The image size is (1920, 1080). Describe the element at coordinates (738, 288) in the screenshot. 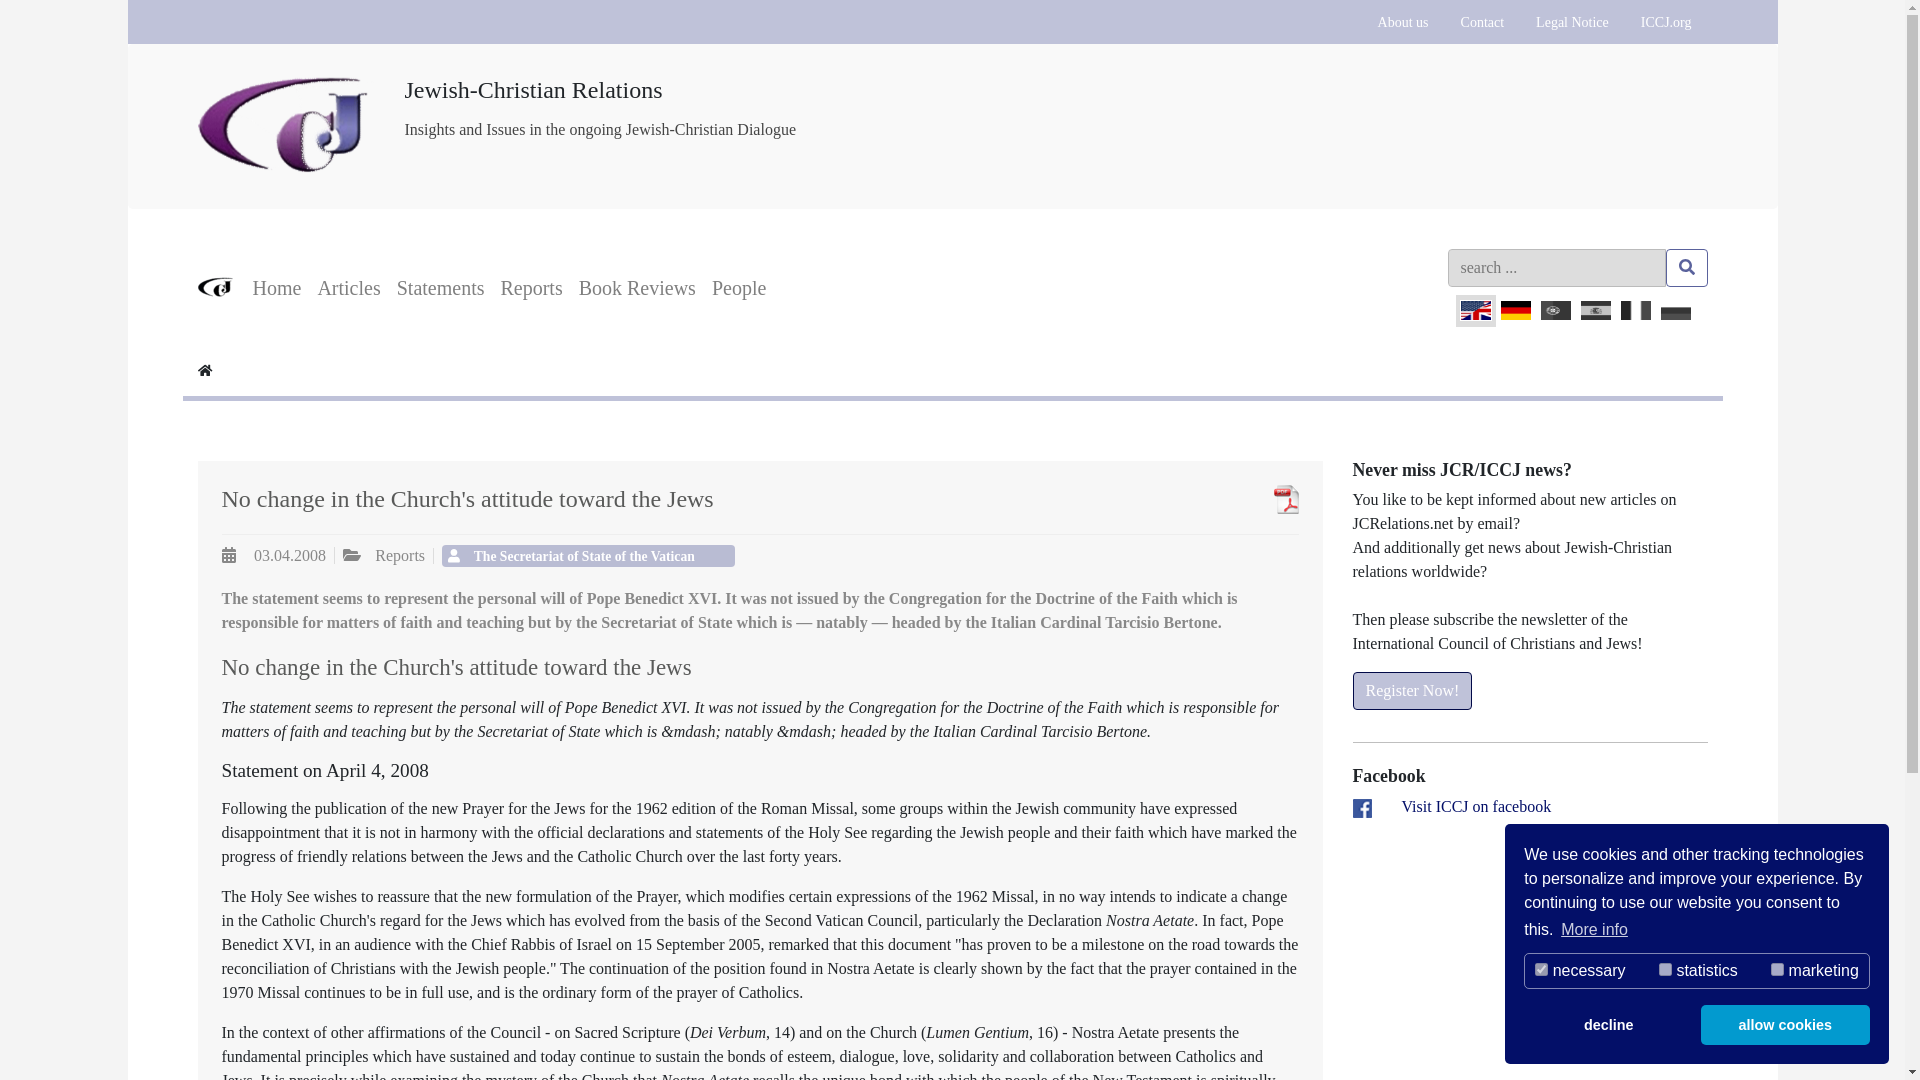

I see `People` at that location.